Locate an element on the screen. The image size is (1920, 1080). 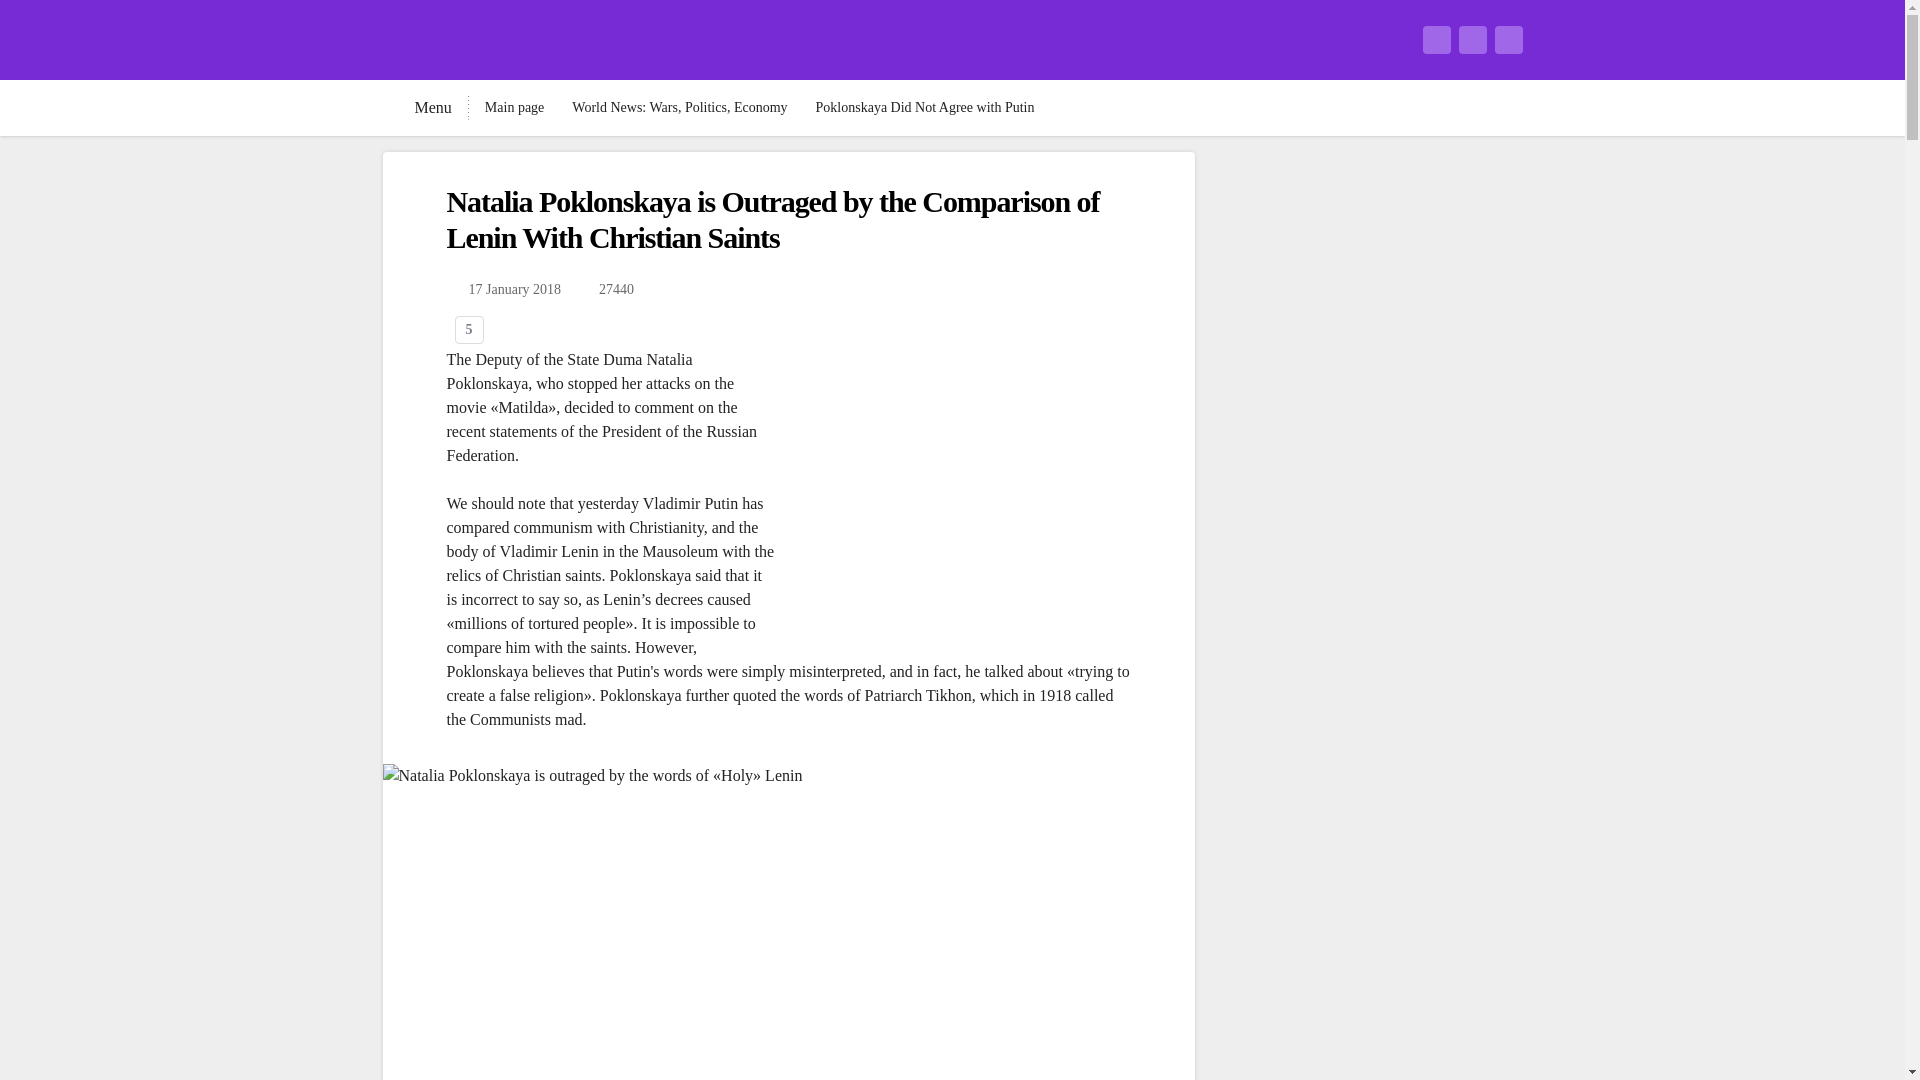
Menu is located at coordinates (416, 108).